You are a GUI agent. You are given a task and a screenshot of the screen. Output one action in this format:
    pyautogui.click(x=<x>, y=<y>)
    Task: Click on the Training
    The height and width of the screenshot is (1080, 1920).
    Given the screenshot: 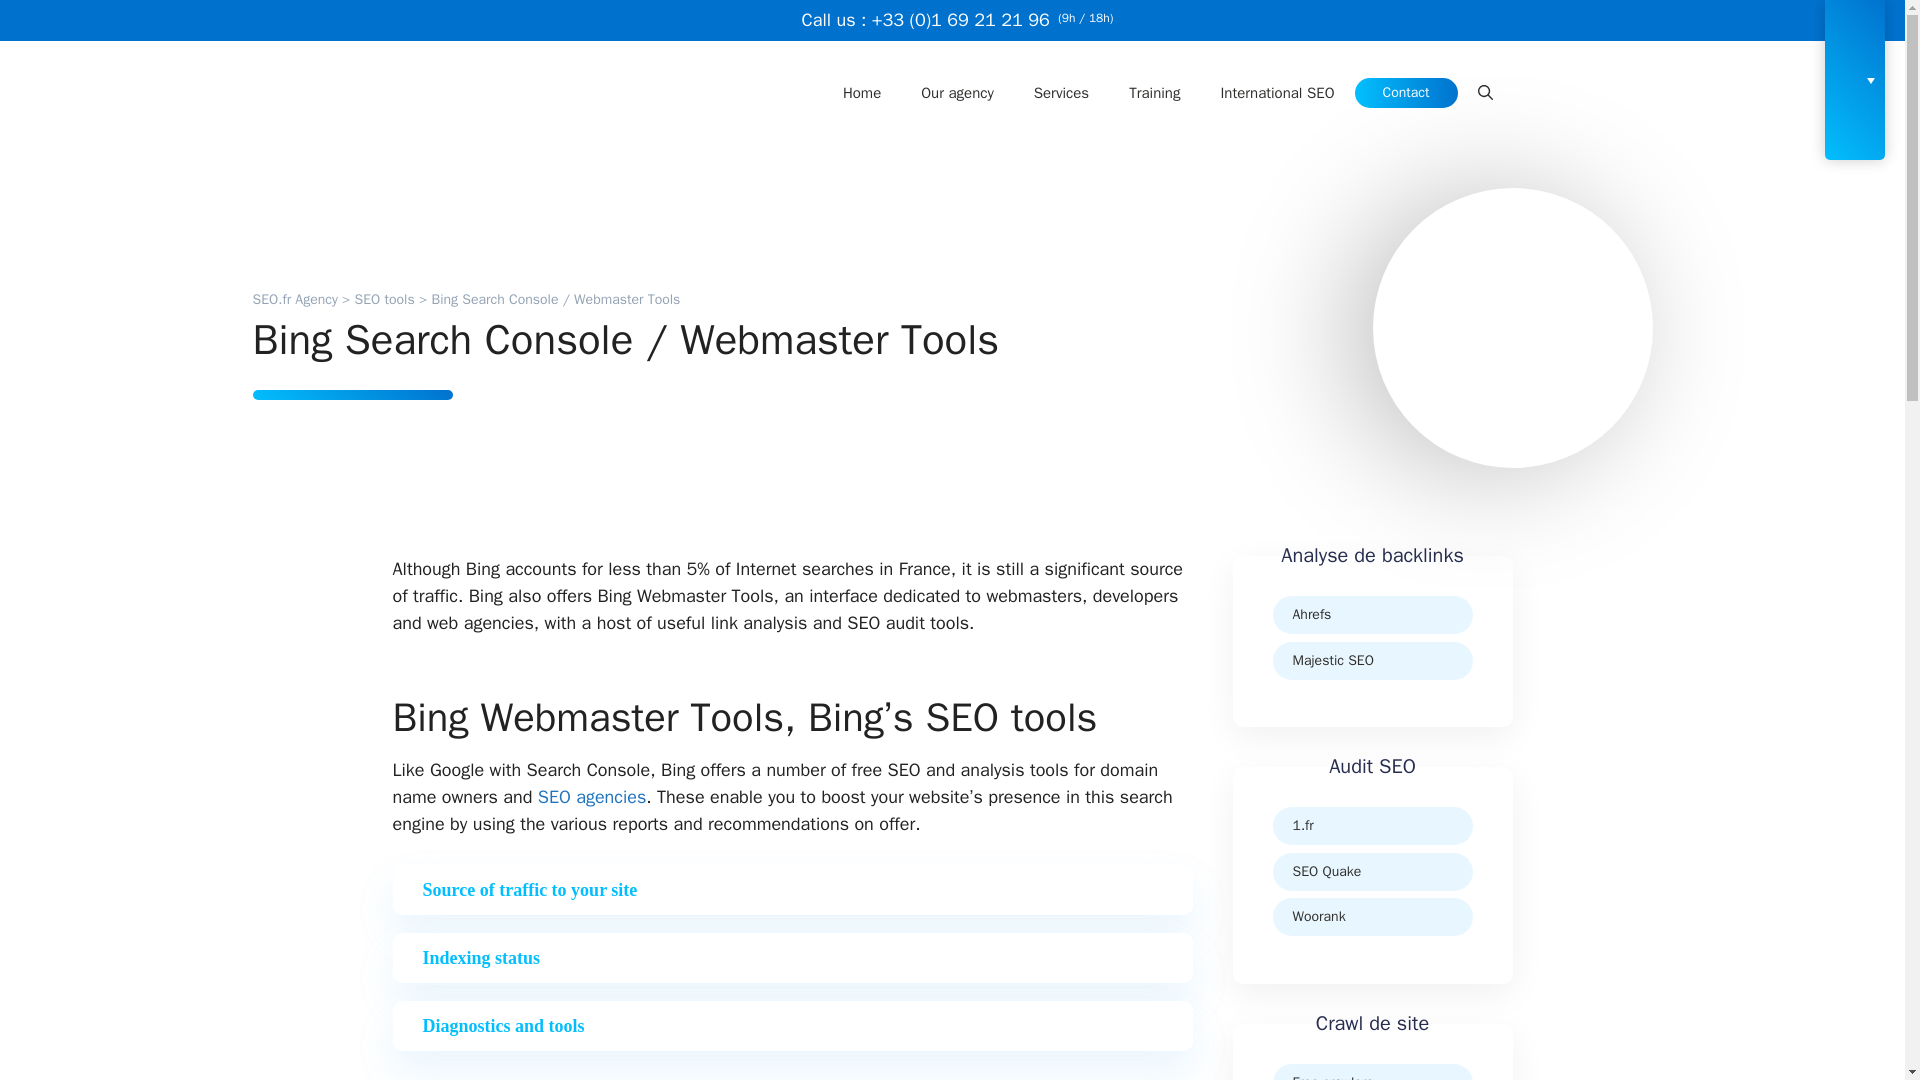 What is the action you would take?
    pyautogui.click(x=1154, y=92)
    